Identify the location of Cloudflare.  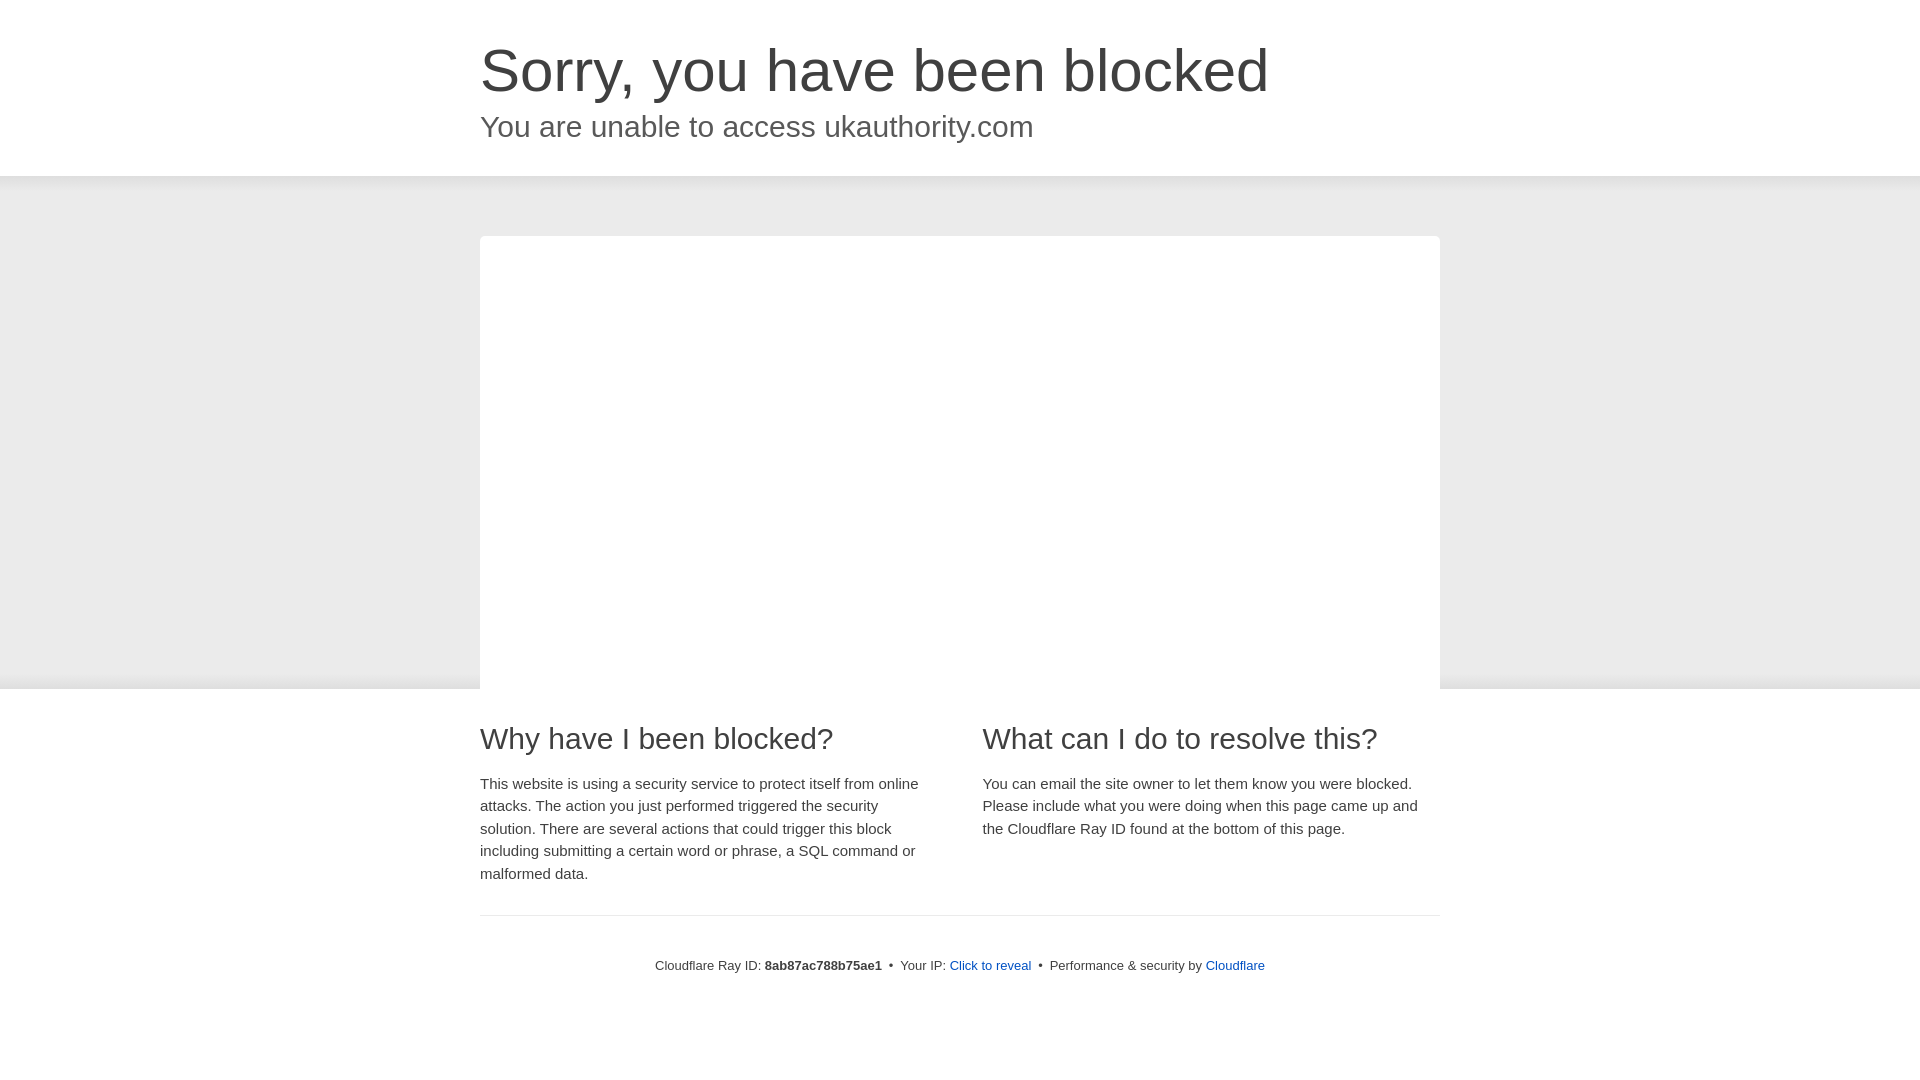
(1235, 965).